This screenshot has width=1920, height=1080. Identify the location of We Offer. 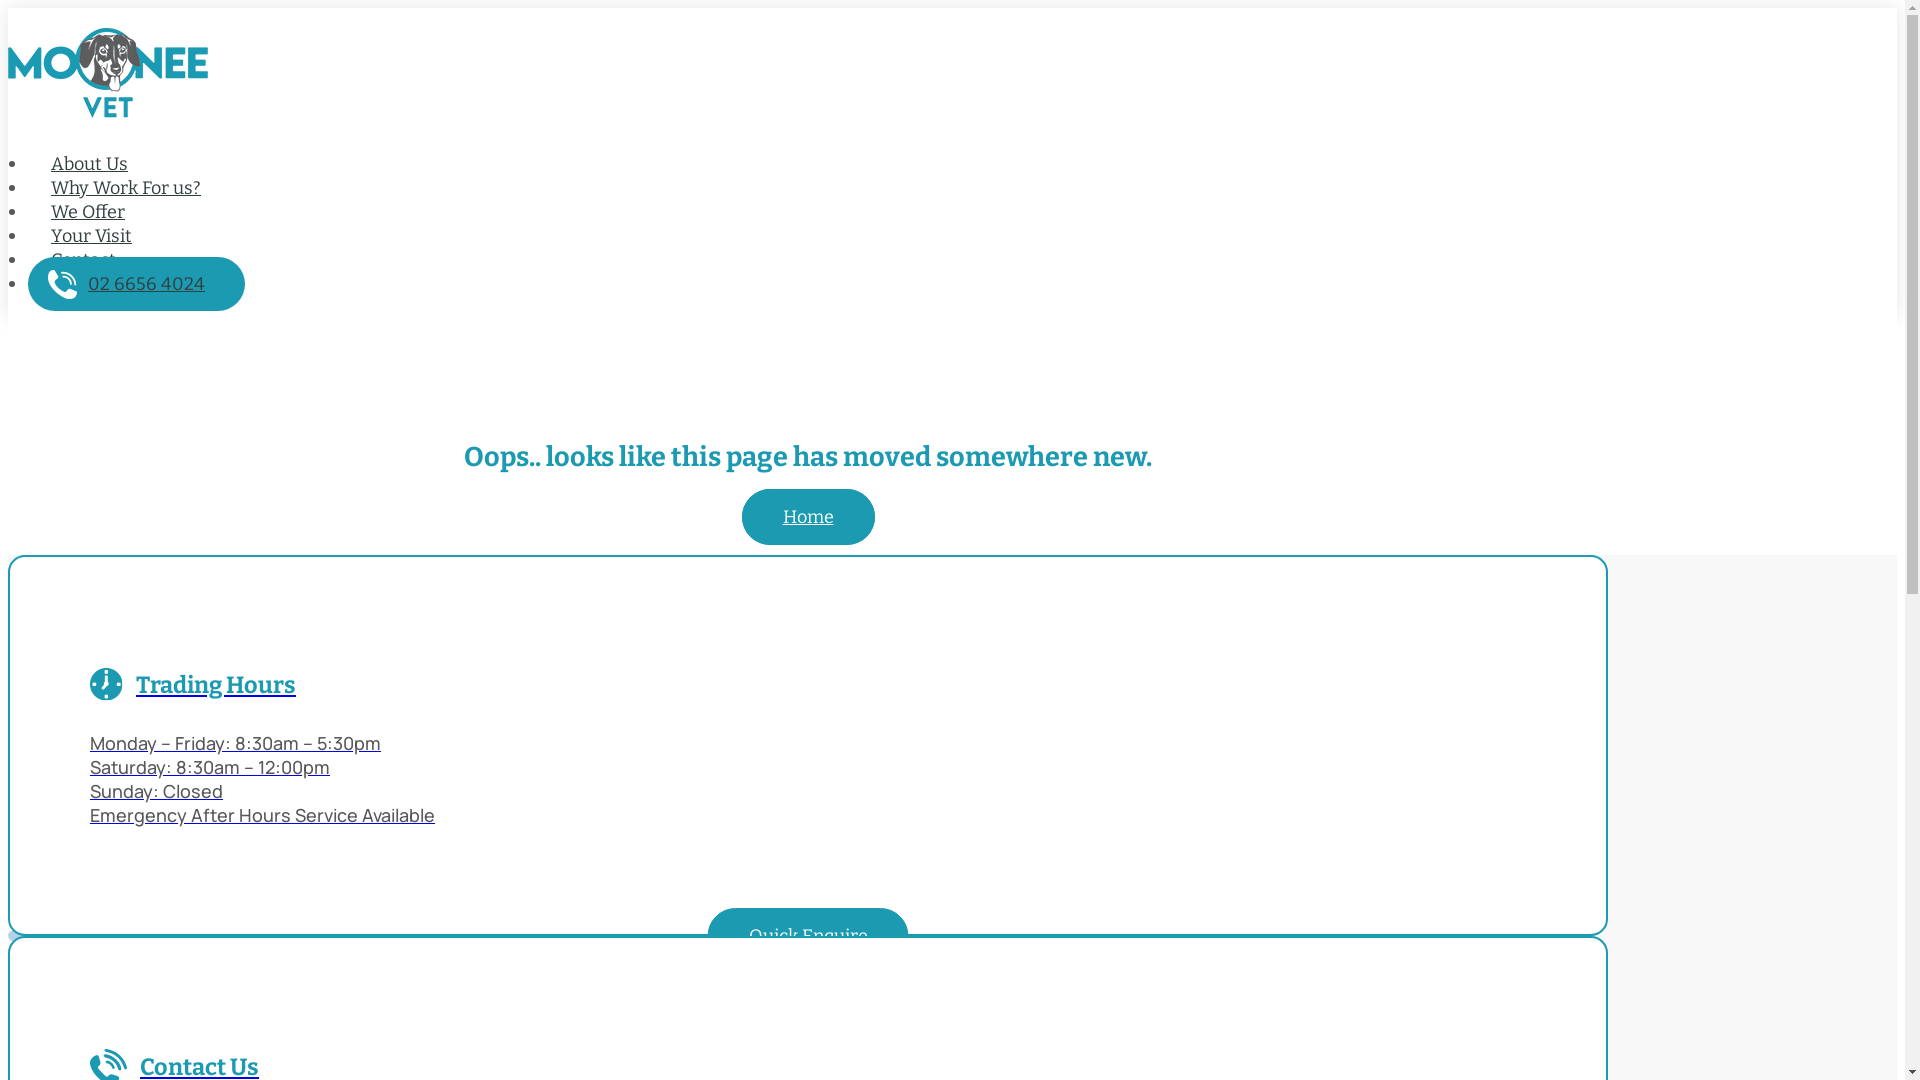
(88, 212).